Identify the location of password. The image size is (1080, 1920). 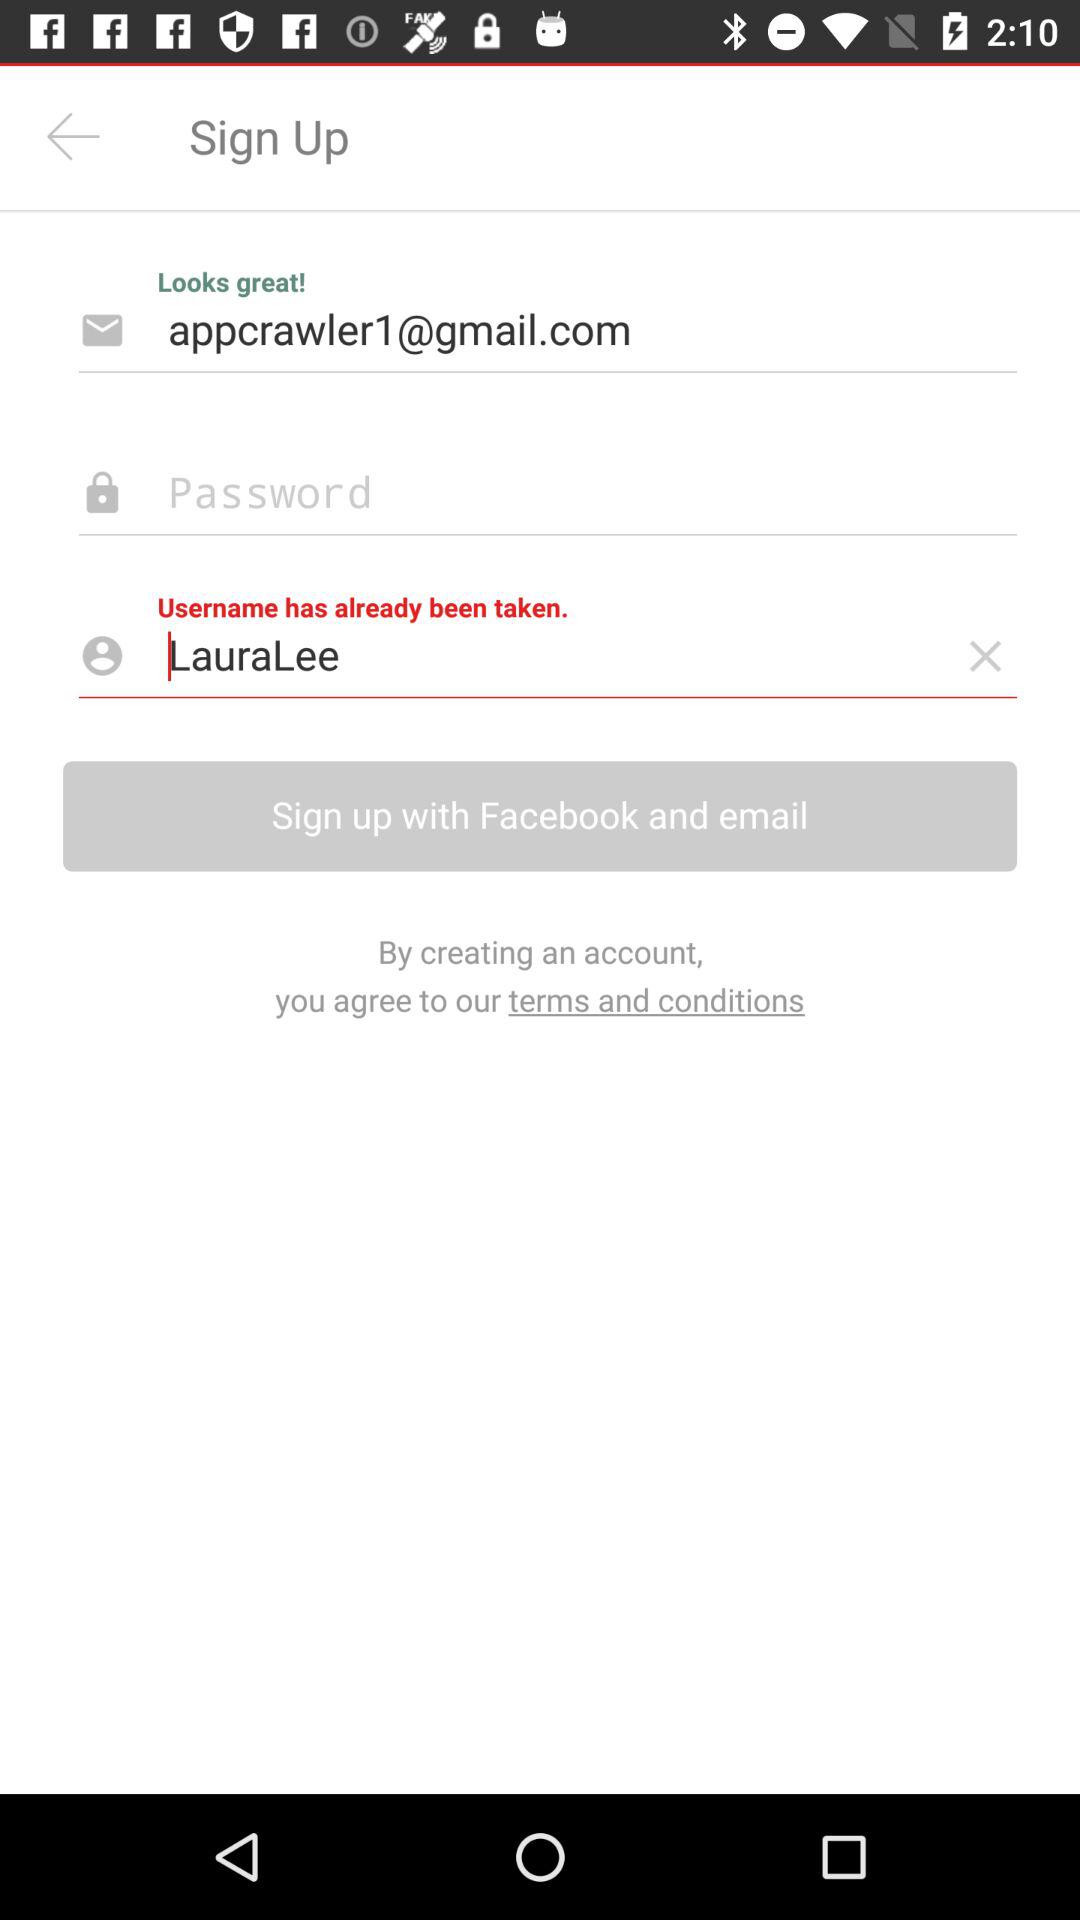
(516, 494).